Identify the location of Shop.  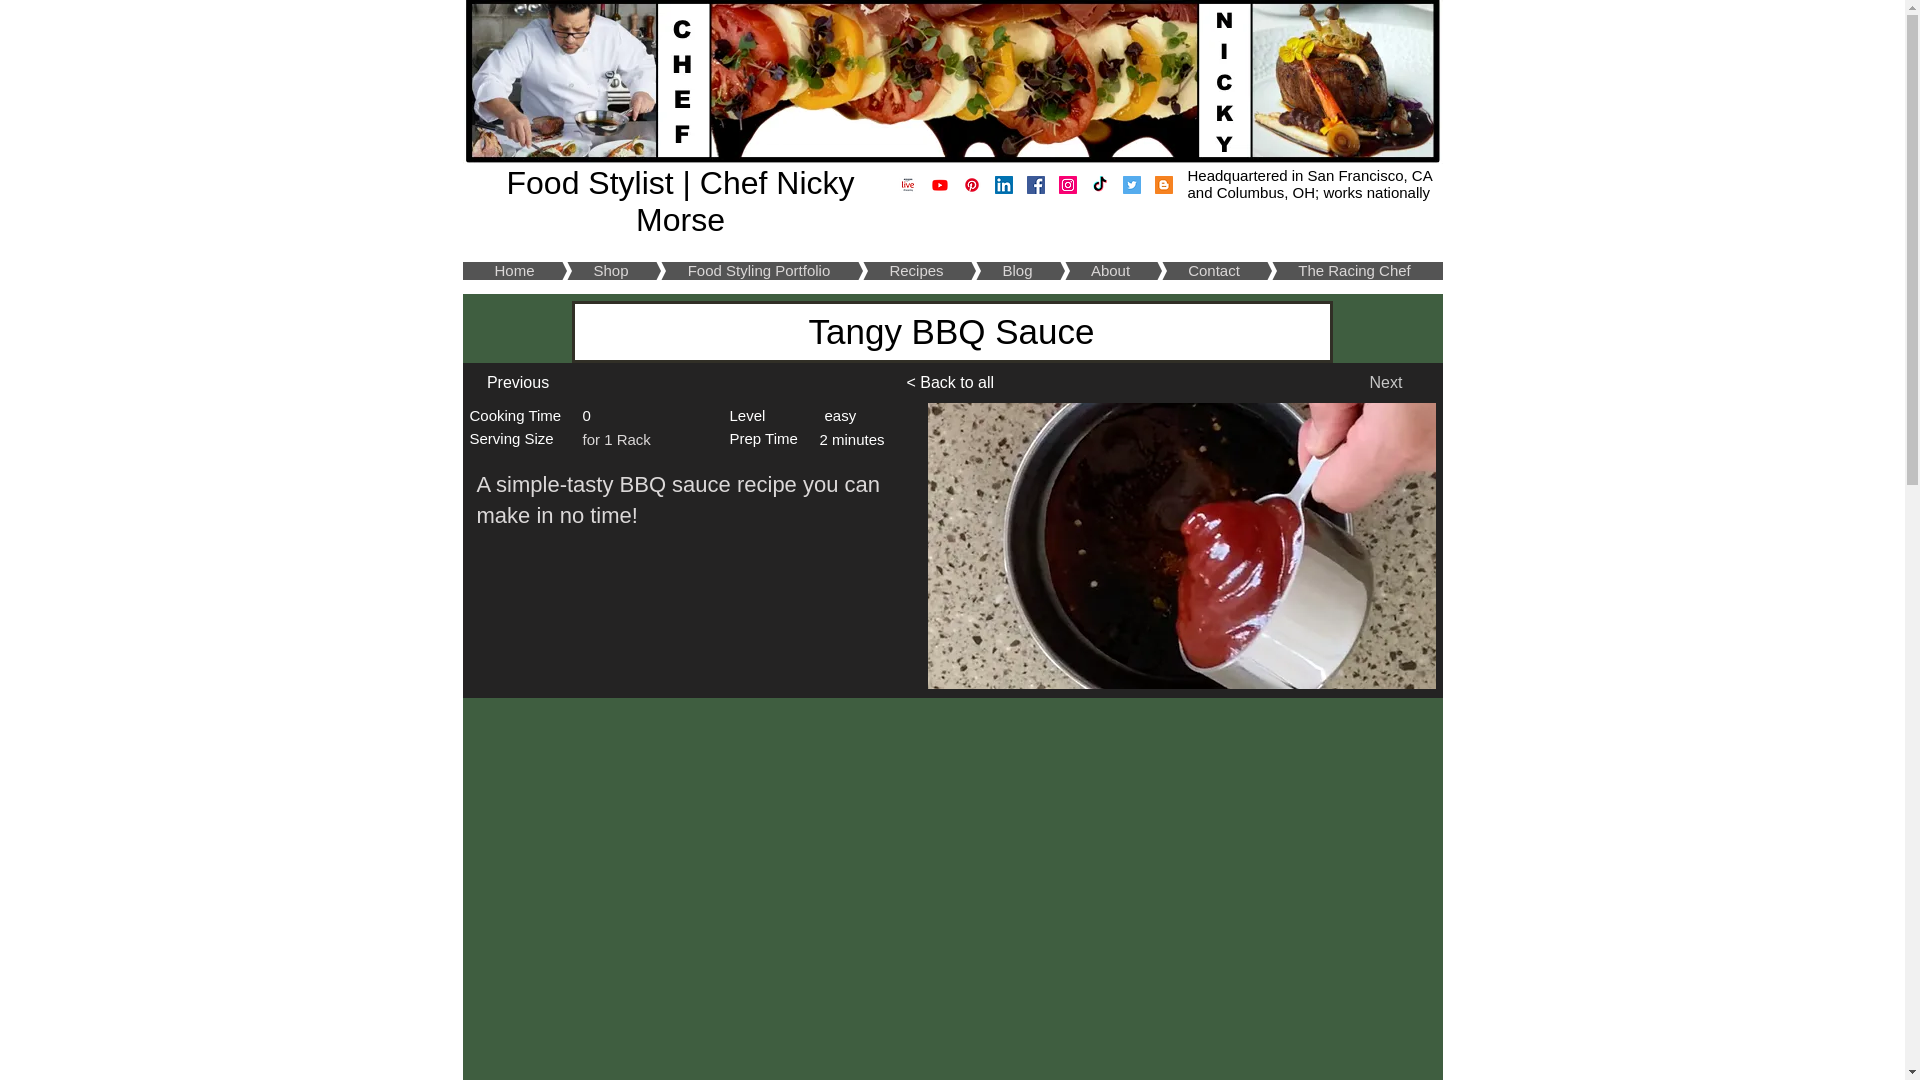
(580, 270).